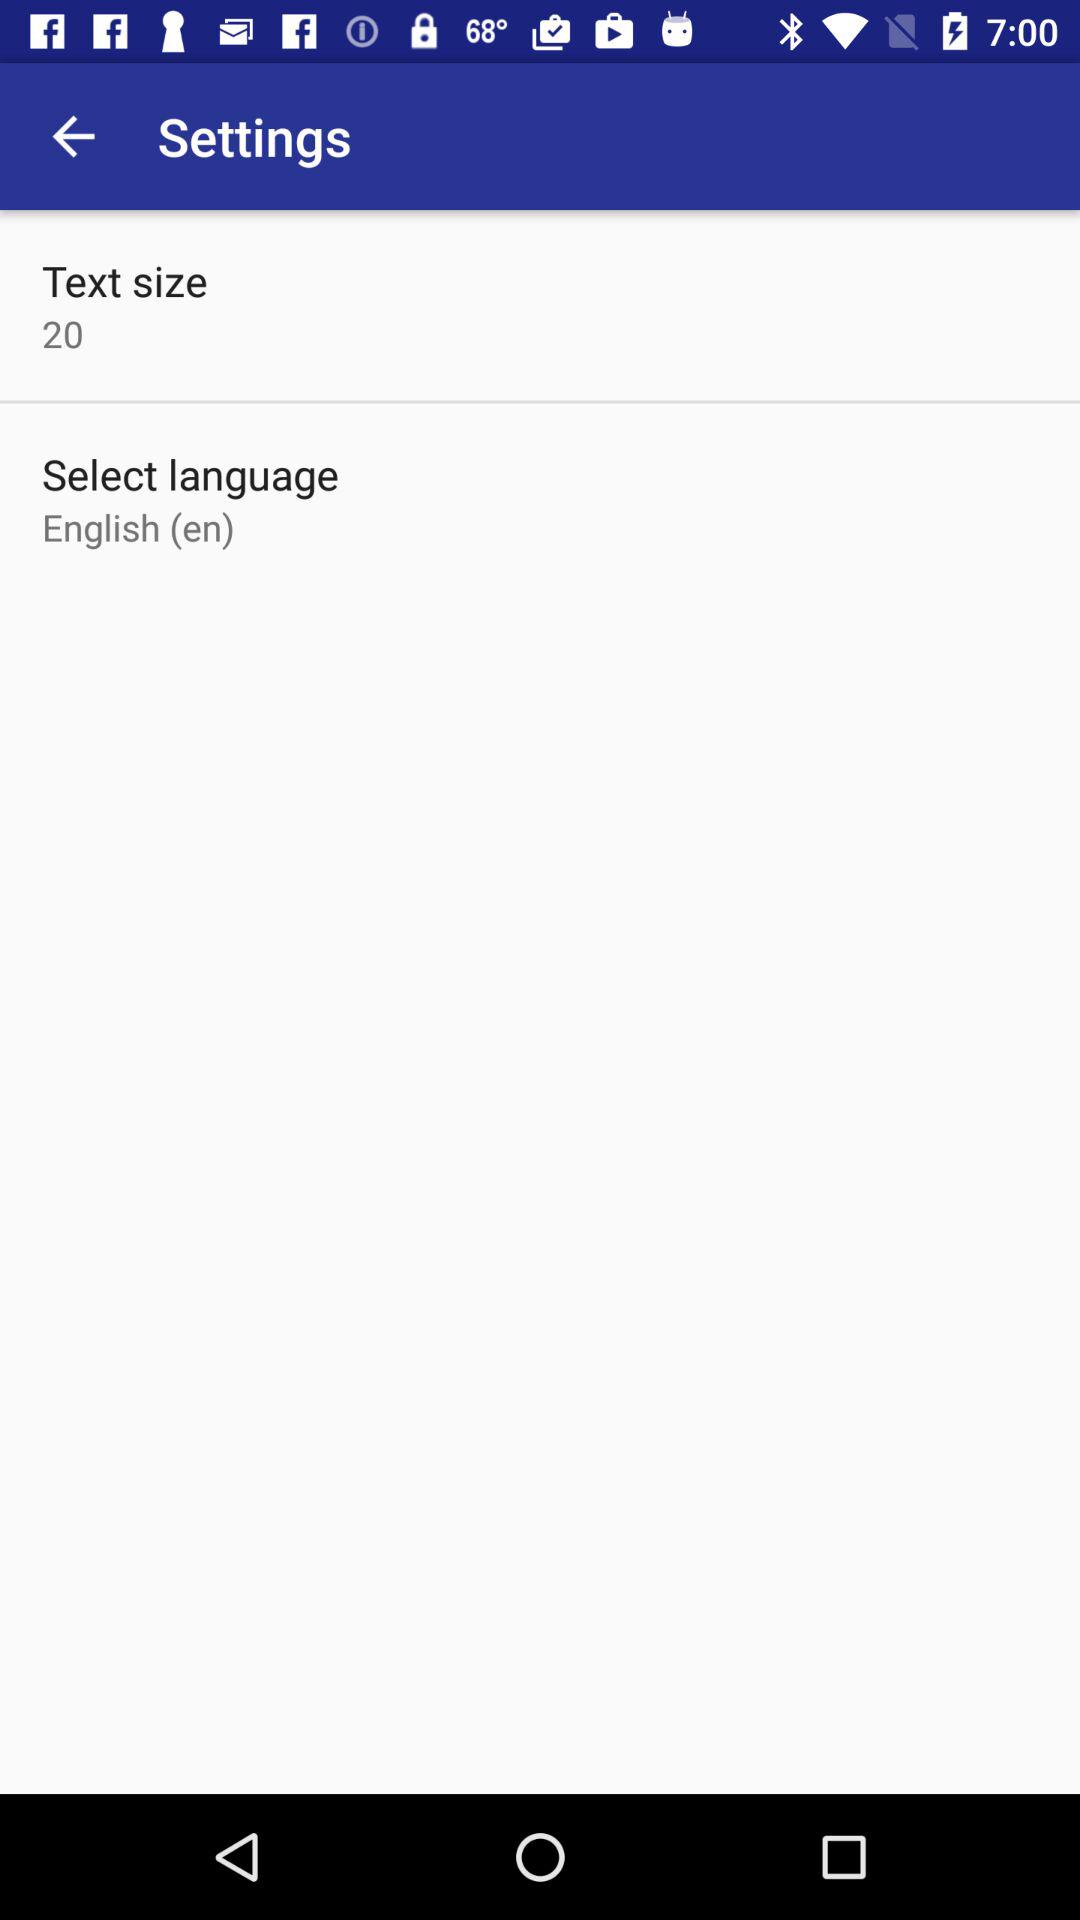 Image resolution: width=1080 pixels, height=1920 pixels. I want to click on open the select language icon, so click(190, 474).